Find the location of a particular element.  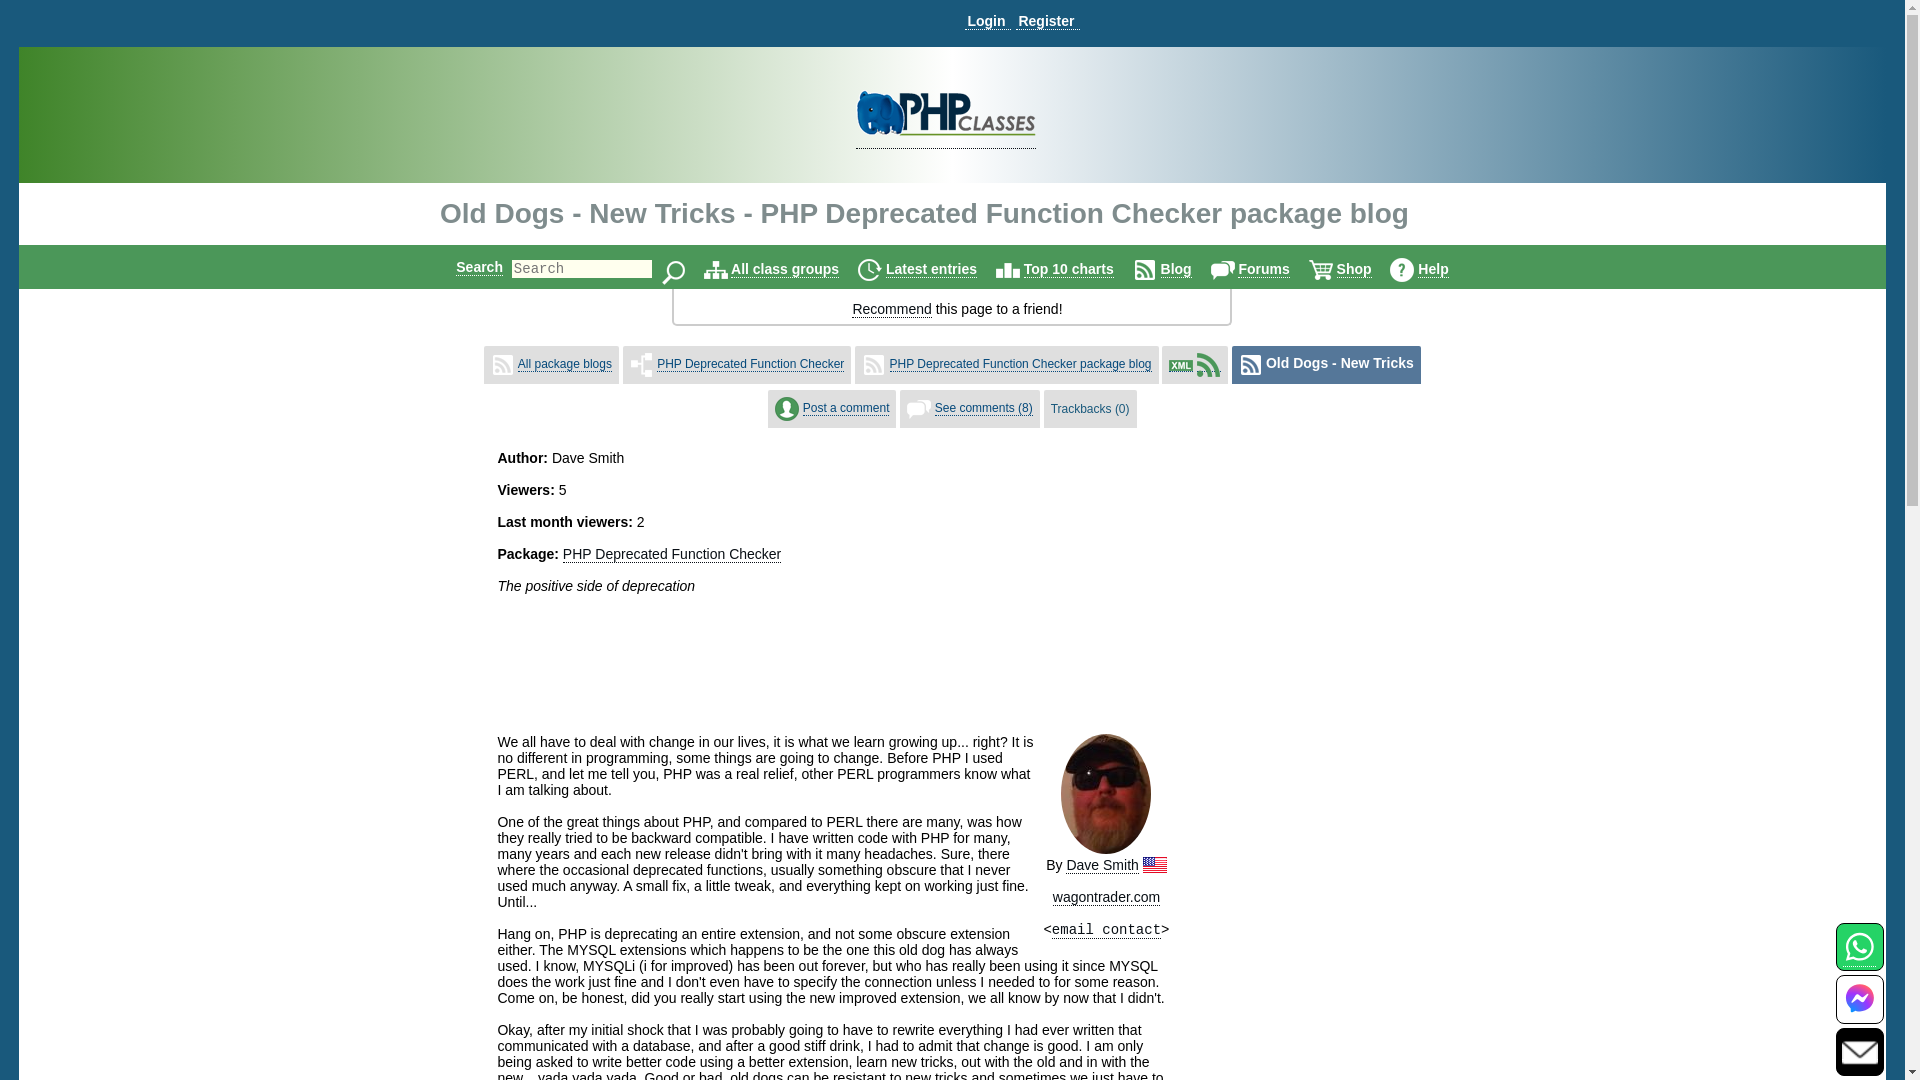

Contact us using Messenger is located at coordinates (1859, 1011).